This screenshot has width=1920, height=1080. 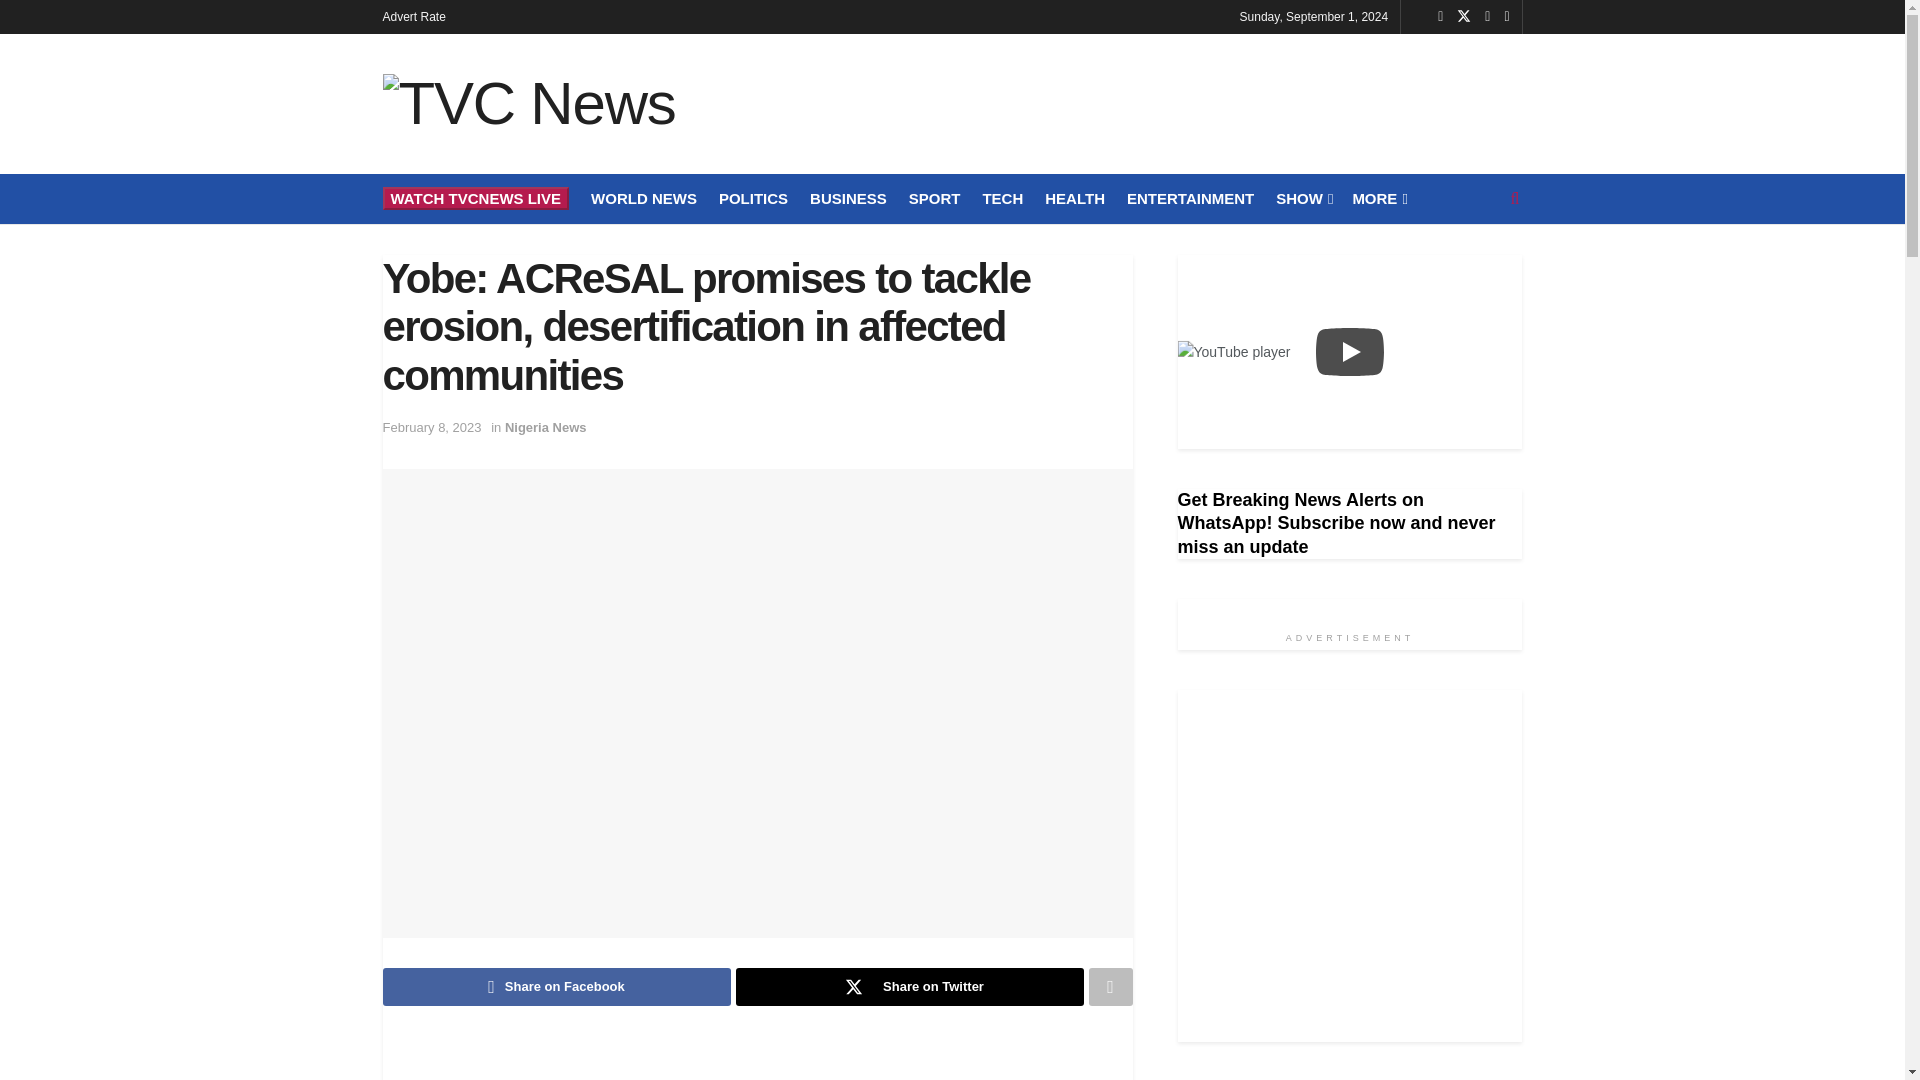 What do you see at coordinates (1190, 198) in the screenshot?
I see `ENTERTAINMENT` at bounding box center [1190, 198].